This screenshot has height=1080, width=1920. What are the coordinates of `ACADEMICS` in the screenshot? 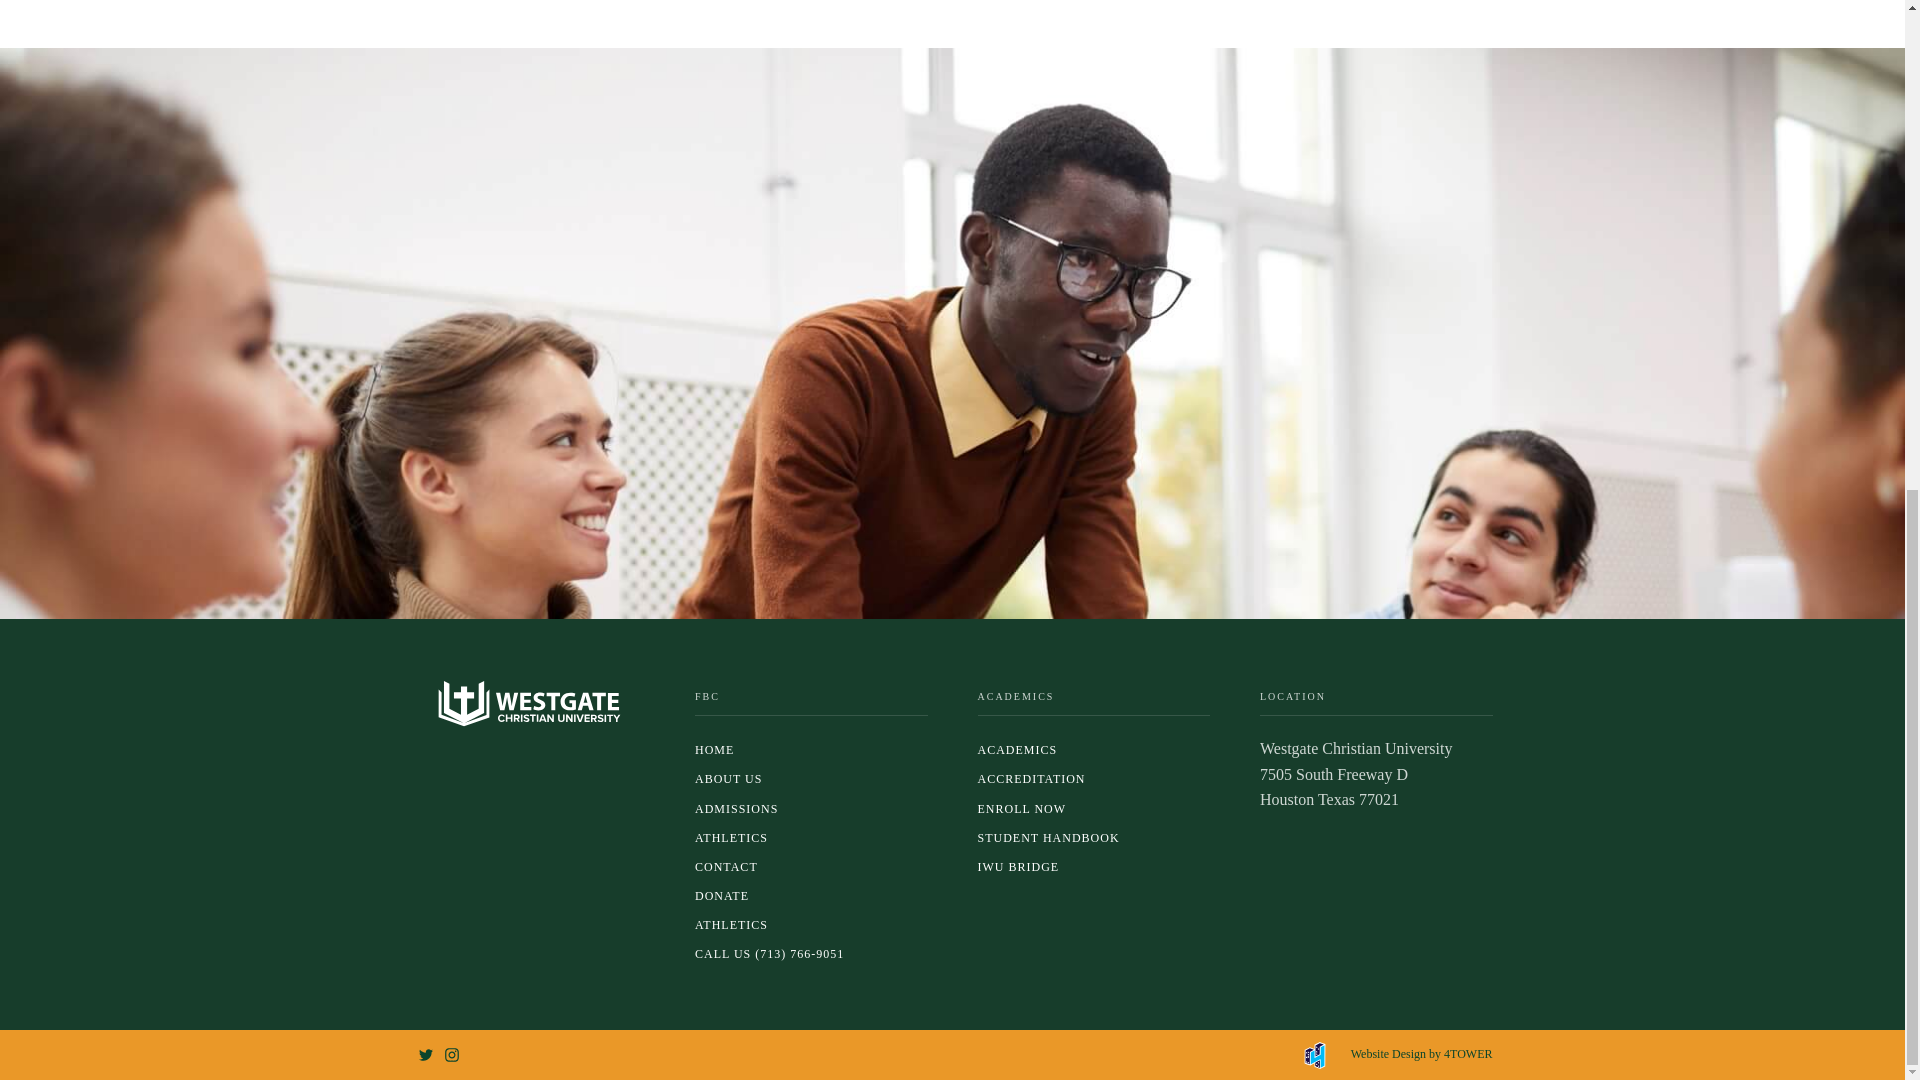 It's located at (1094, 750).